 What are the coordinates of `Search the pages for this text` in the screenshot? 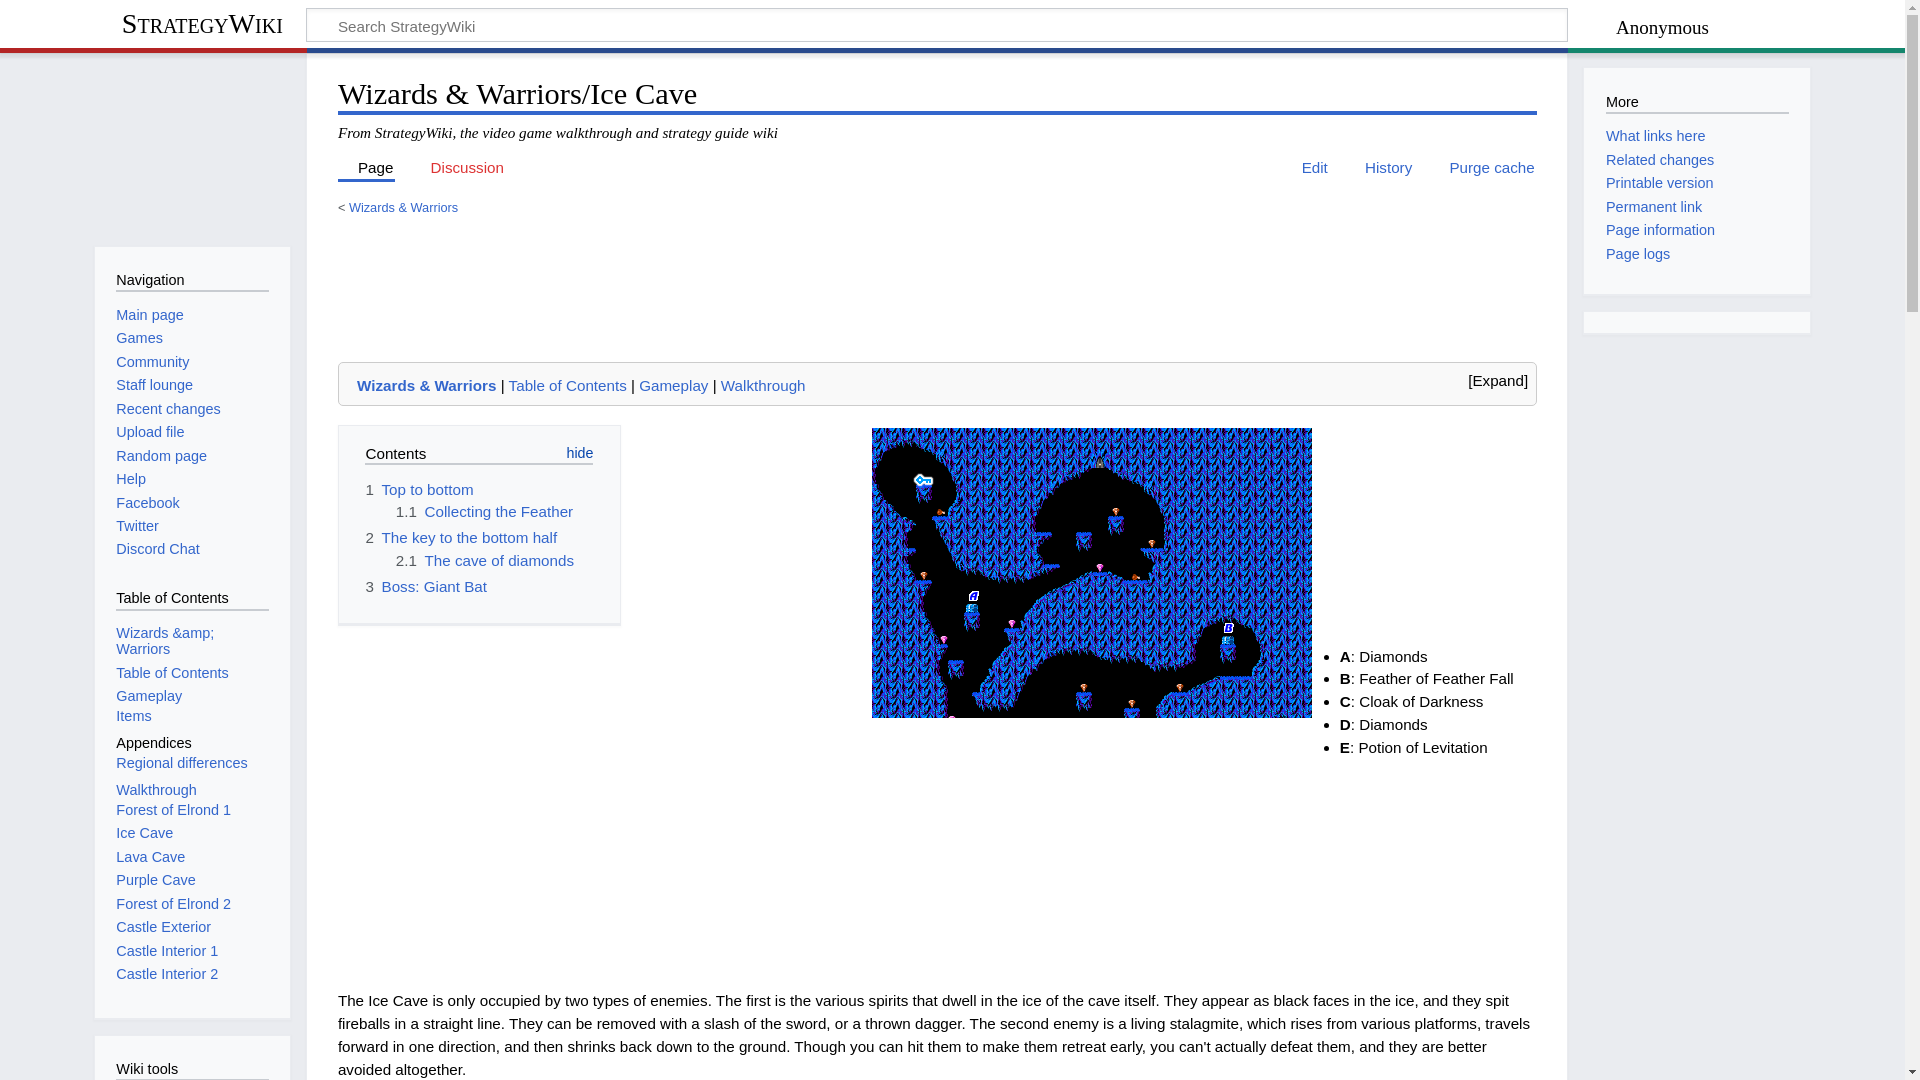 It's located at (1524, 28).